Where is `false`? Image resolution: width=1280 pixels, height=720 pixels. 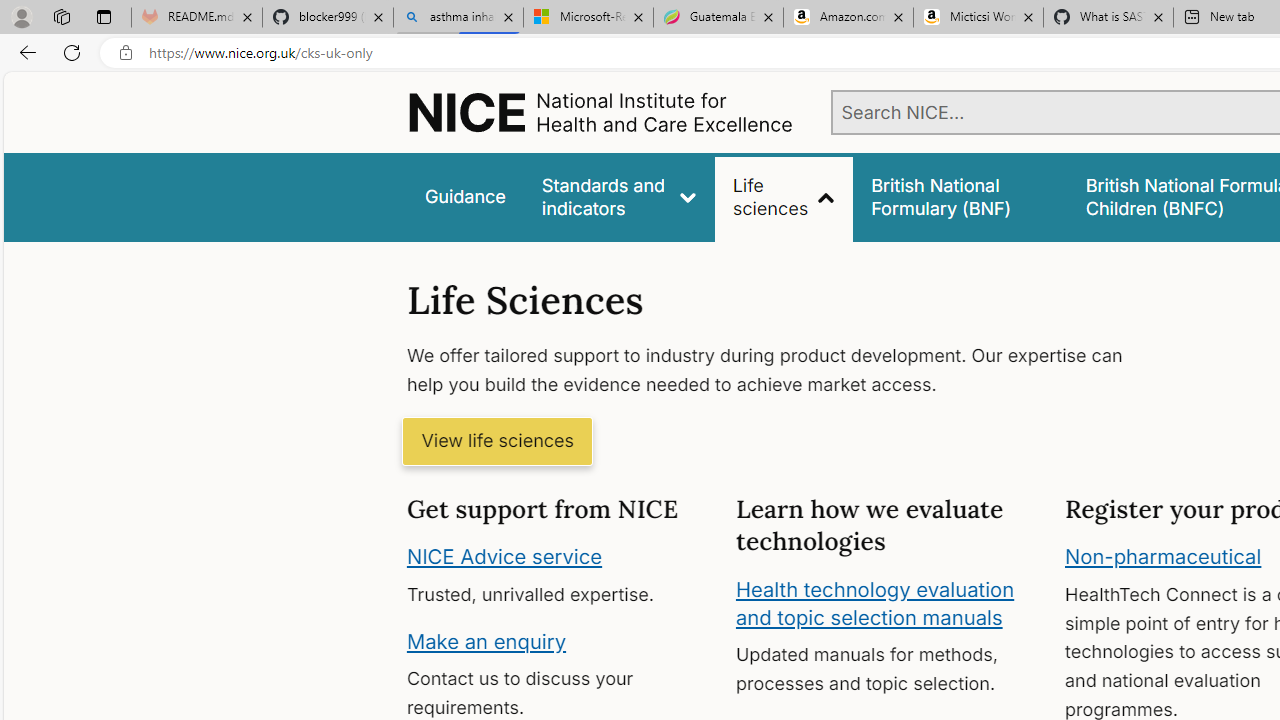
false is located at coordinates (960, 196).